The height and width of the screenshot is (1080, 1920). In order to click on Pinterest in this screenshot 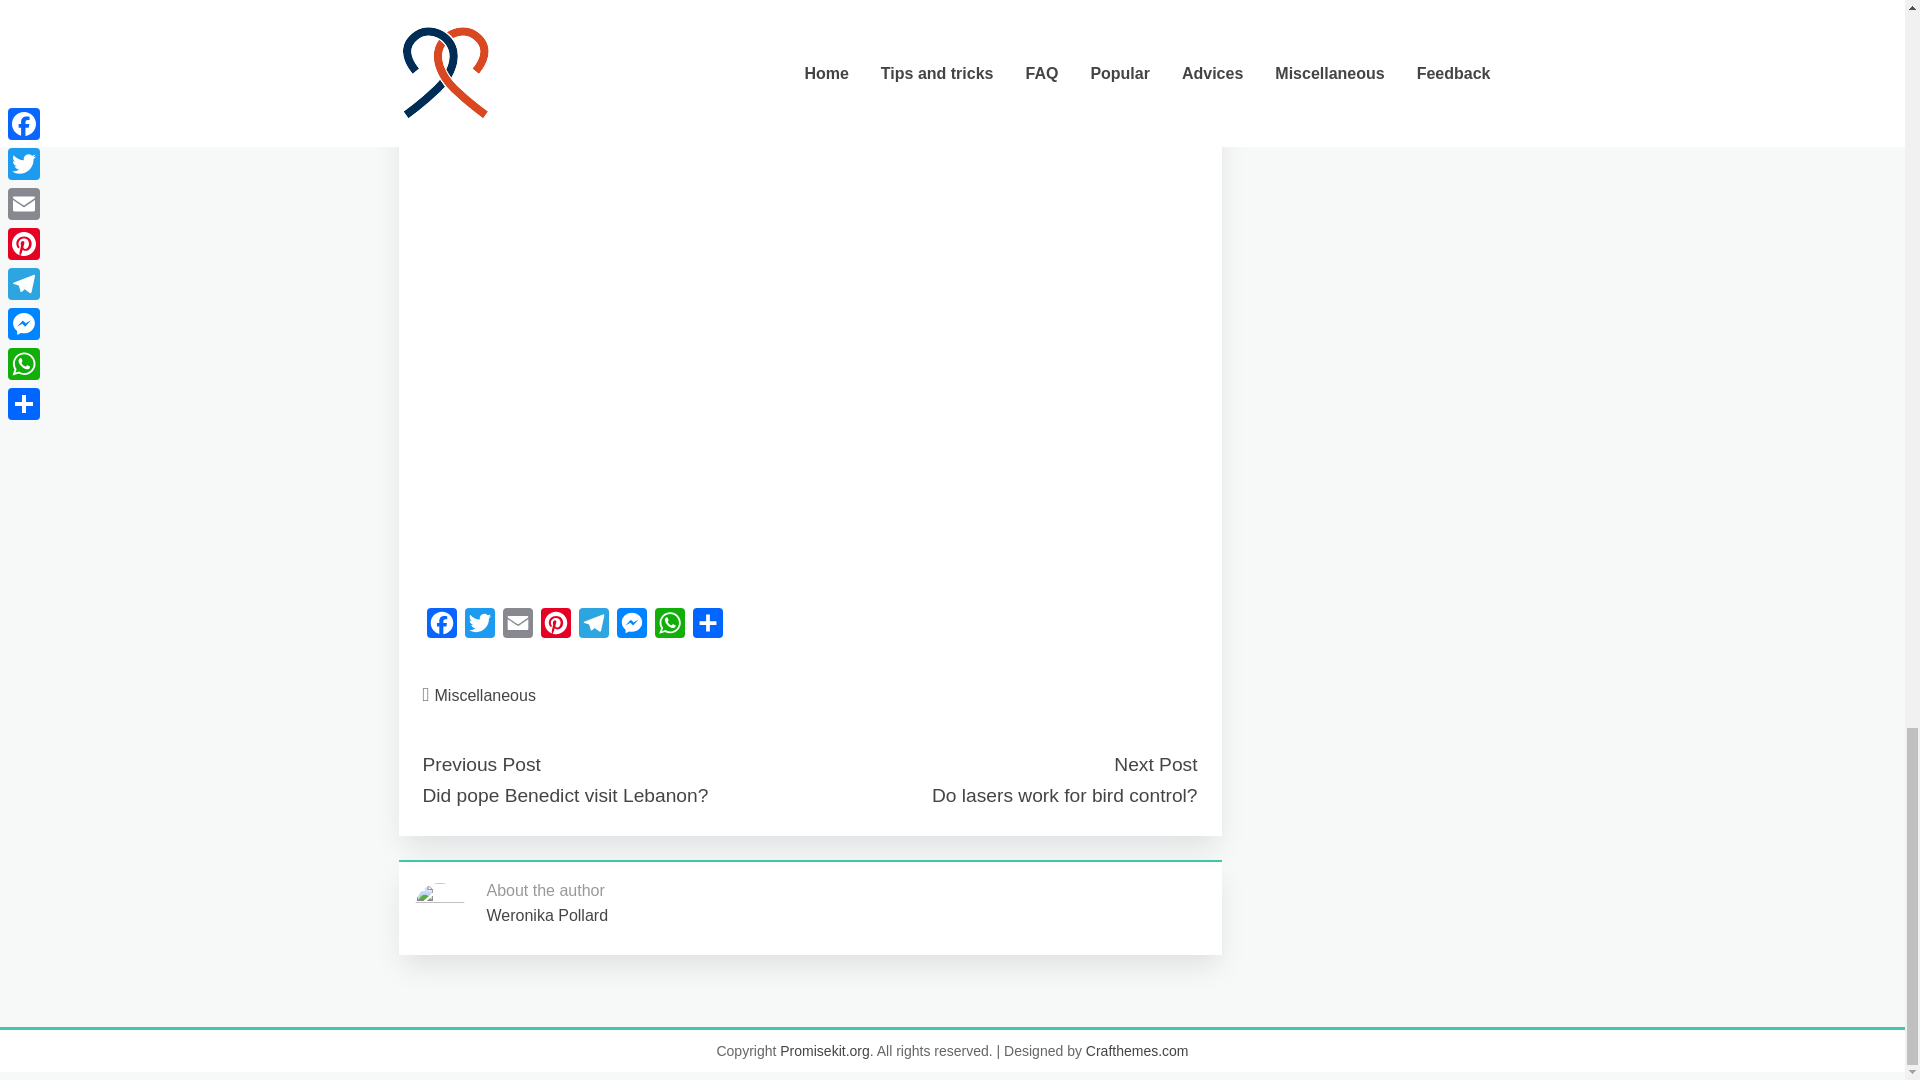, I will do `click(554, 628)`.